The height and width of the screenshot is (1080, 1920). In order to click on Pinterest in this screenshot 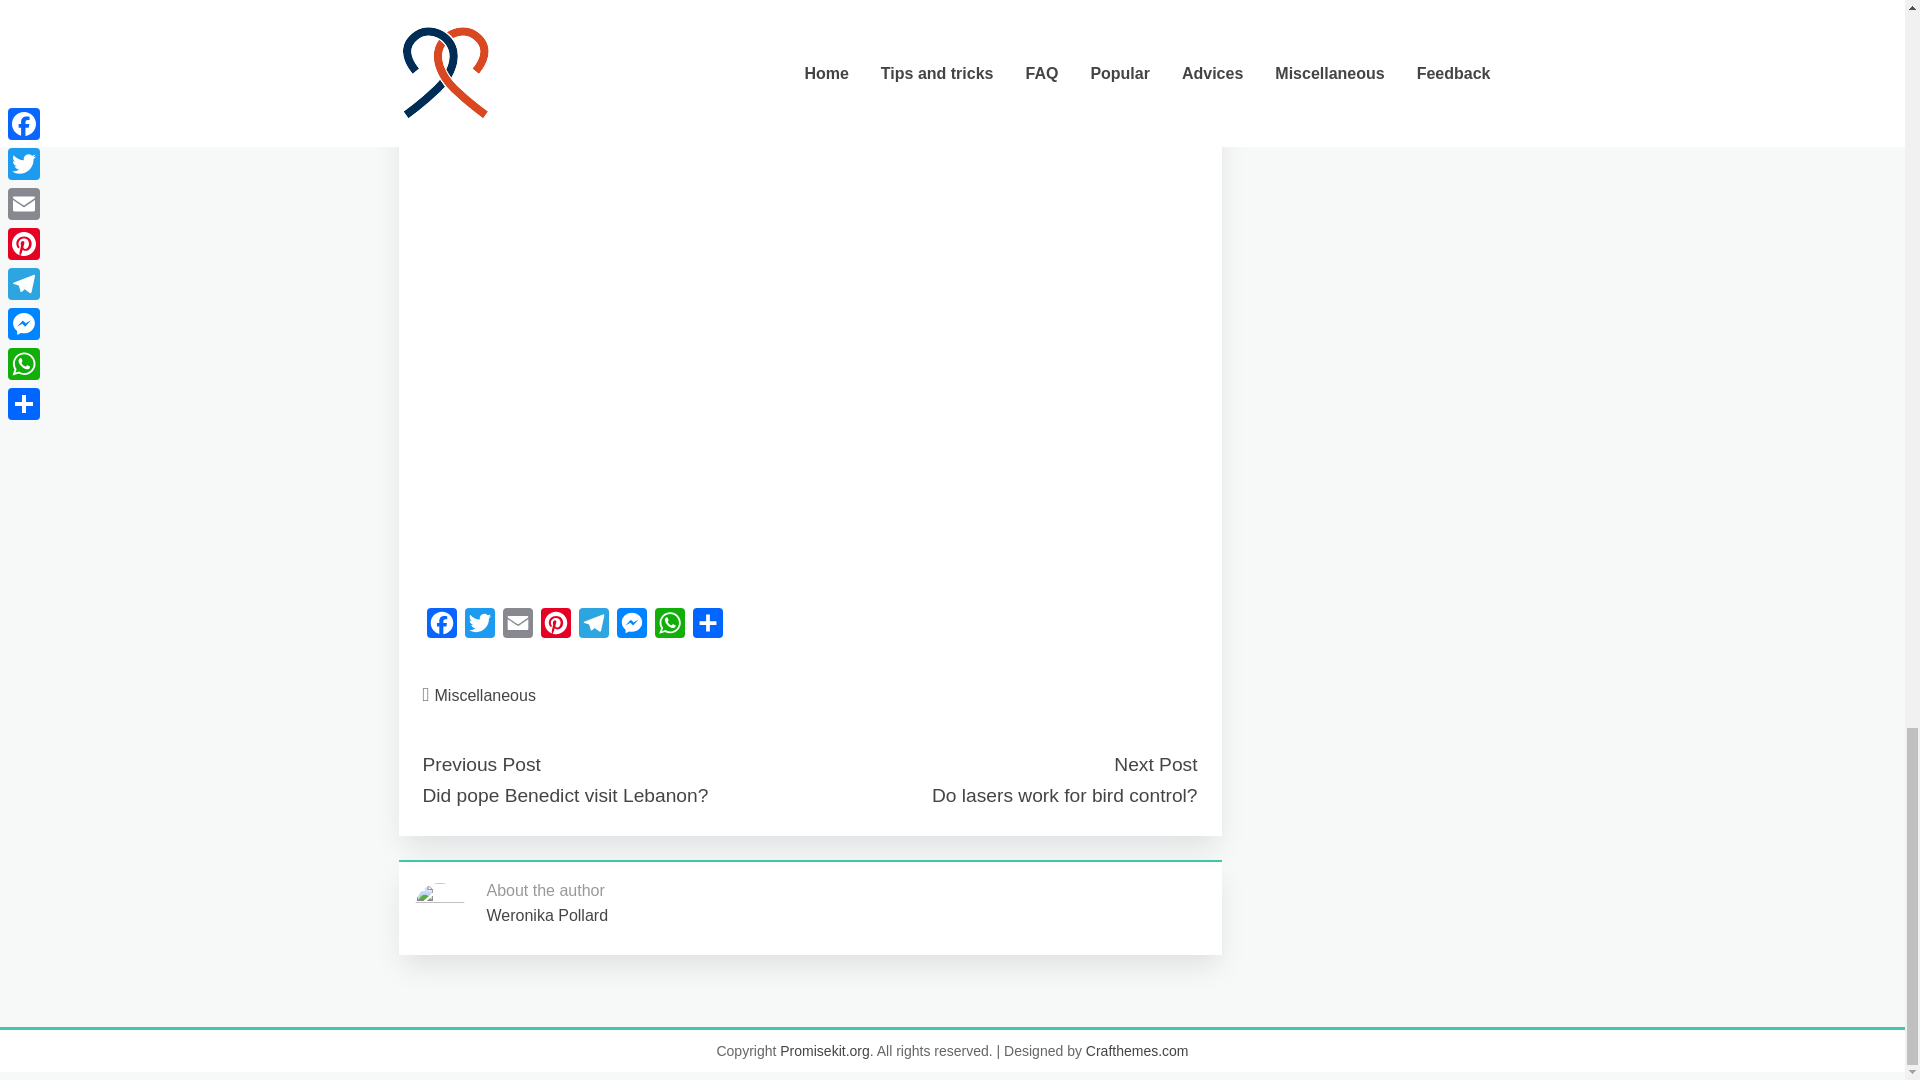, I will do `click(554, 628)`.